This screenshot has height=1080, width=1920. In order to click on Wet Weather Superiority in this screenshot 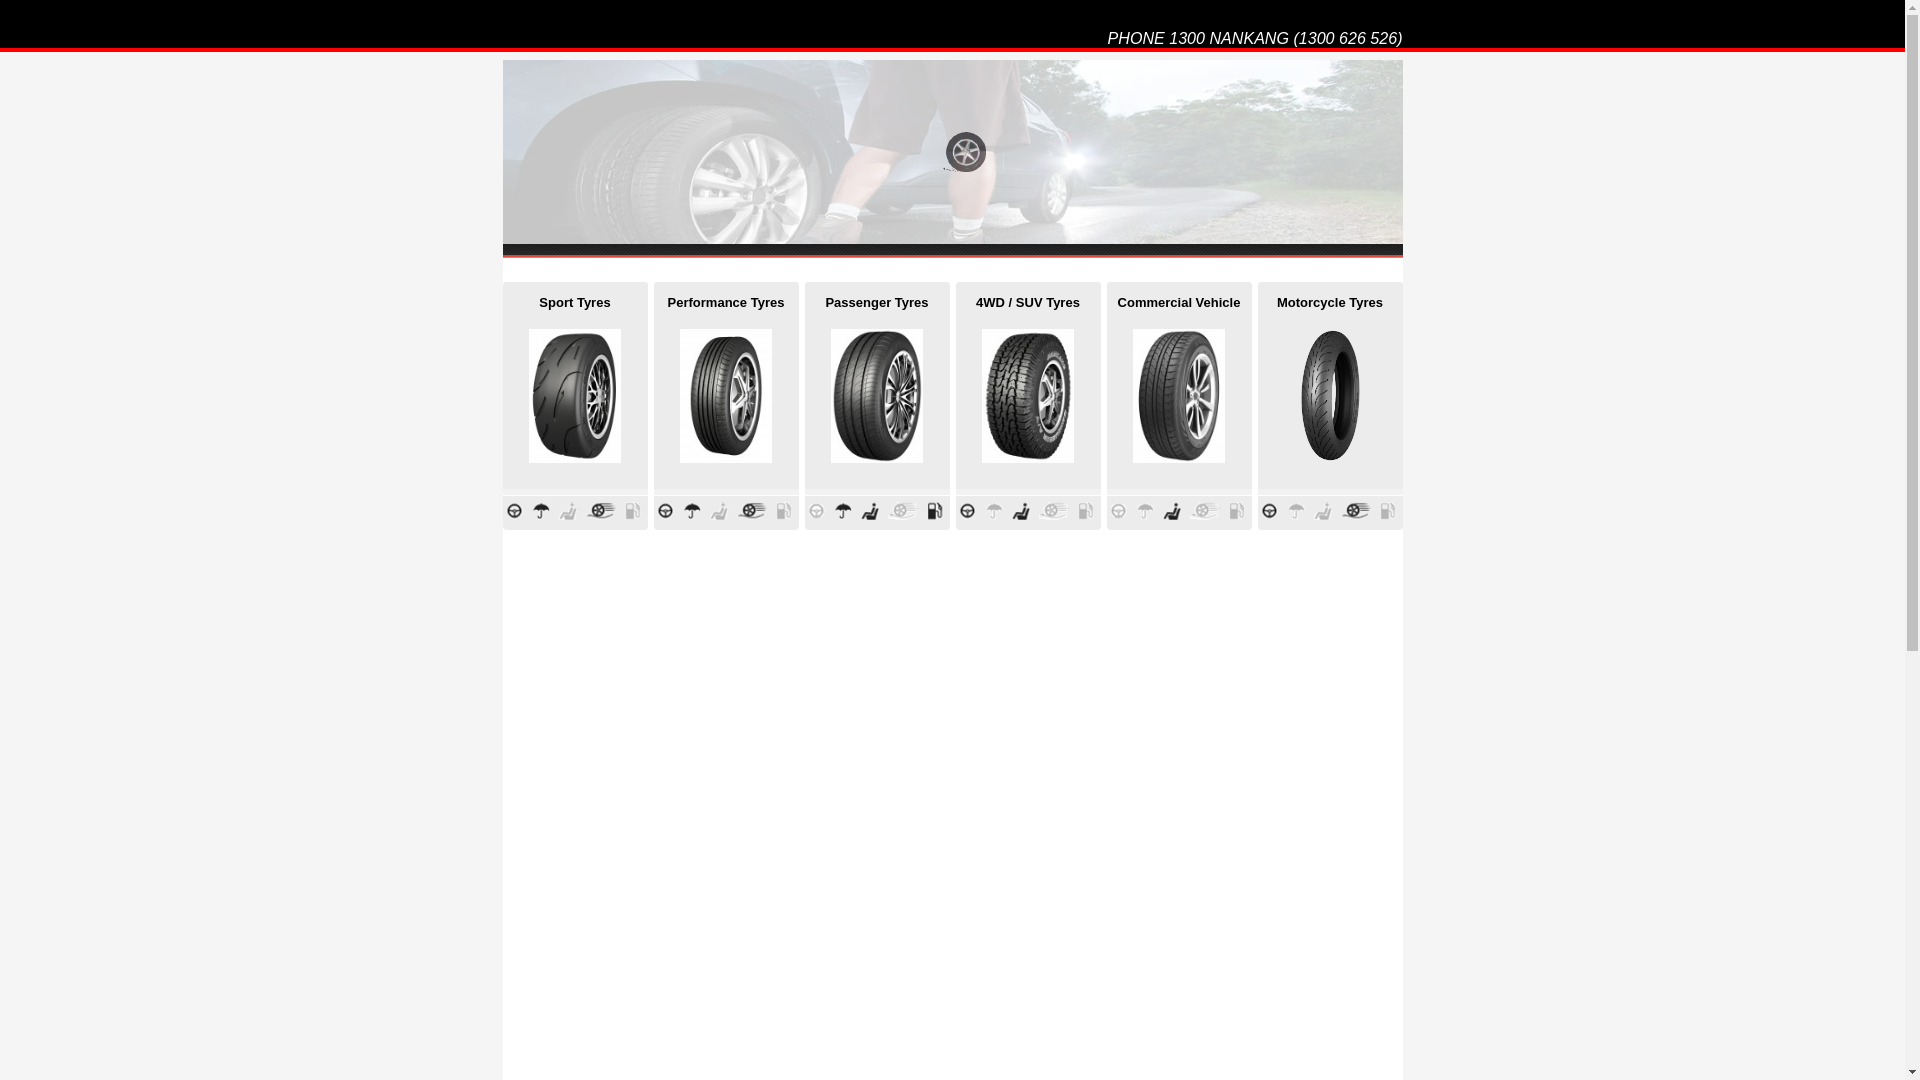, I will do `click(693, 516)`.